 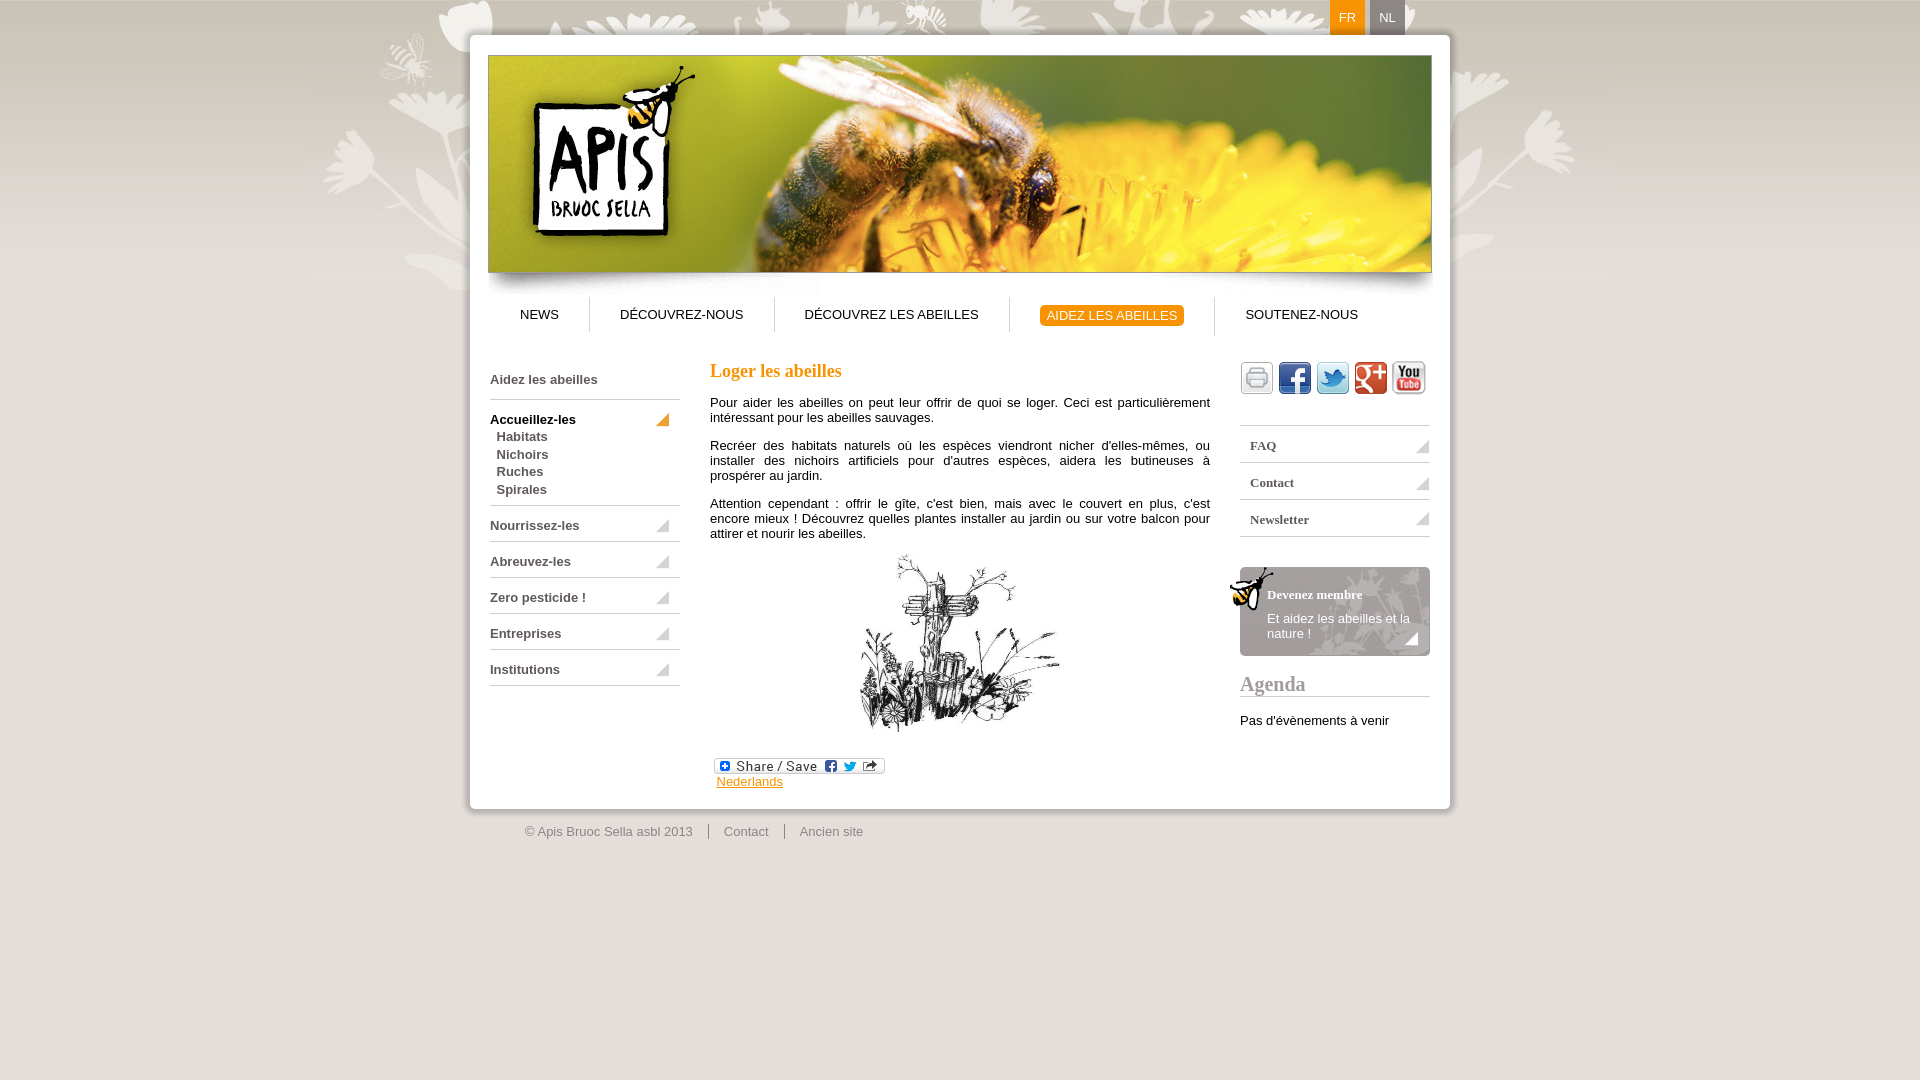 I want to click on Aidez les abeilles, so click(x=544, y=380).